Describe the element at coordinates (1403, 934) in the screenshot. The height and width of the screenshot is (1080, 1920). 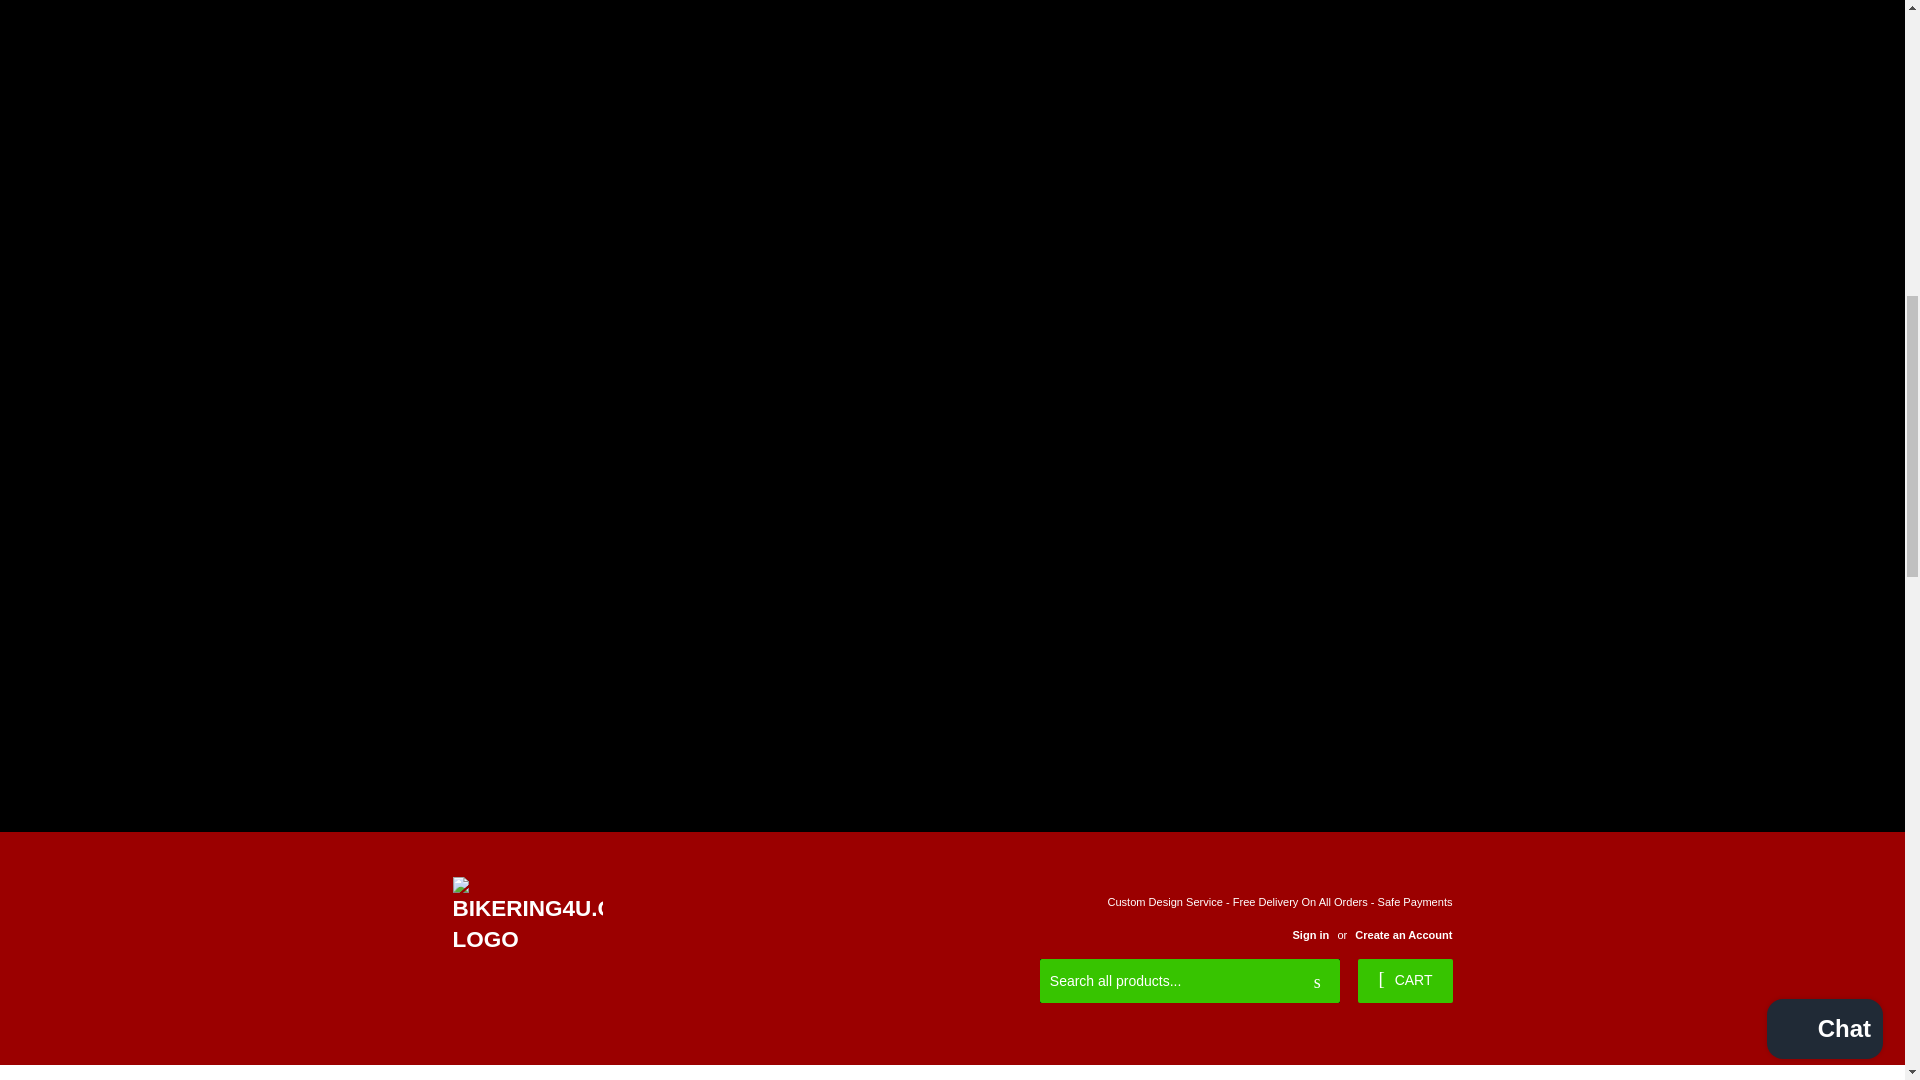
I see `Create an Account` at that location.